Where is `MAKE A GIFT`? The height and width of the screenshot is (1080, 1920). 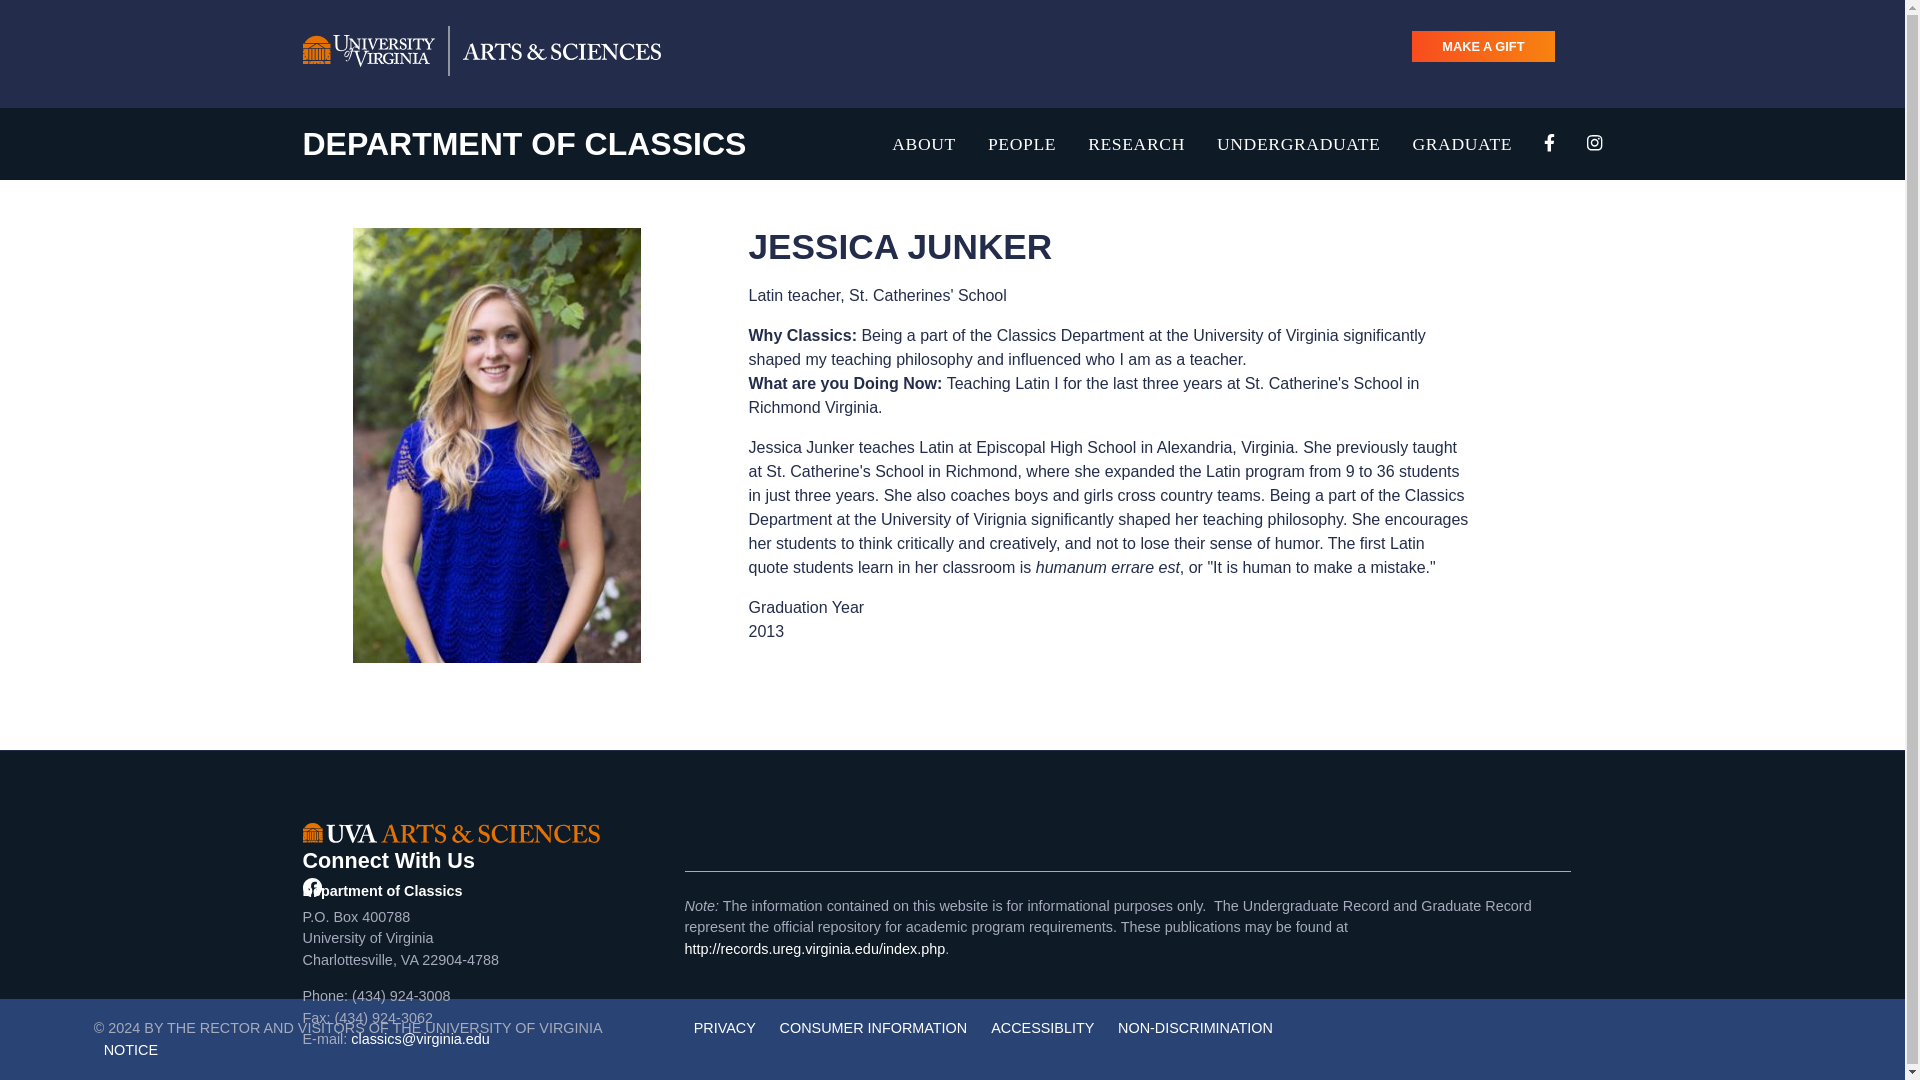 MAKE A GIFT is located at coordinates (1482, 46).